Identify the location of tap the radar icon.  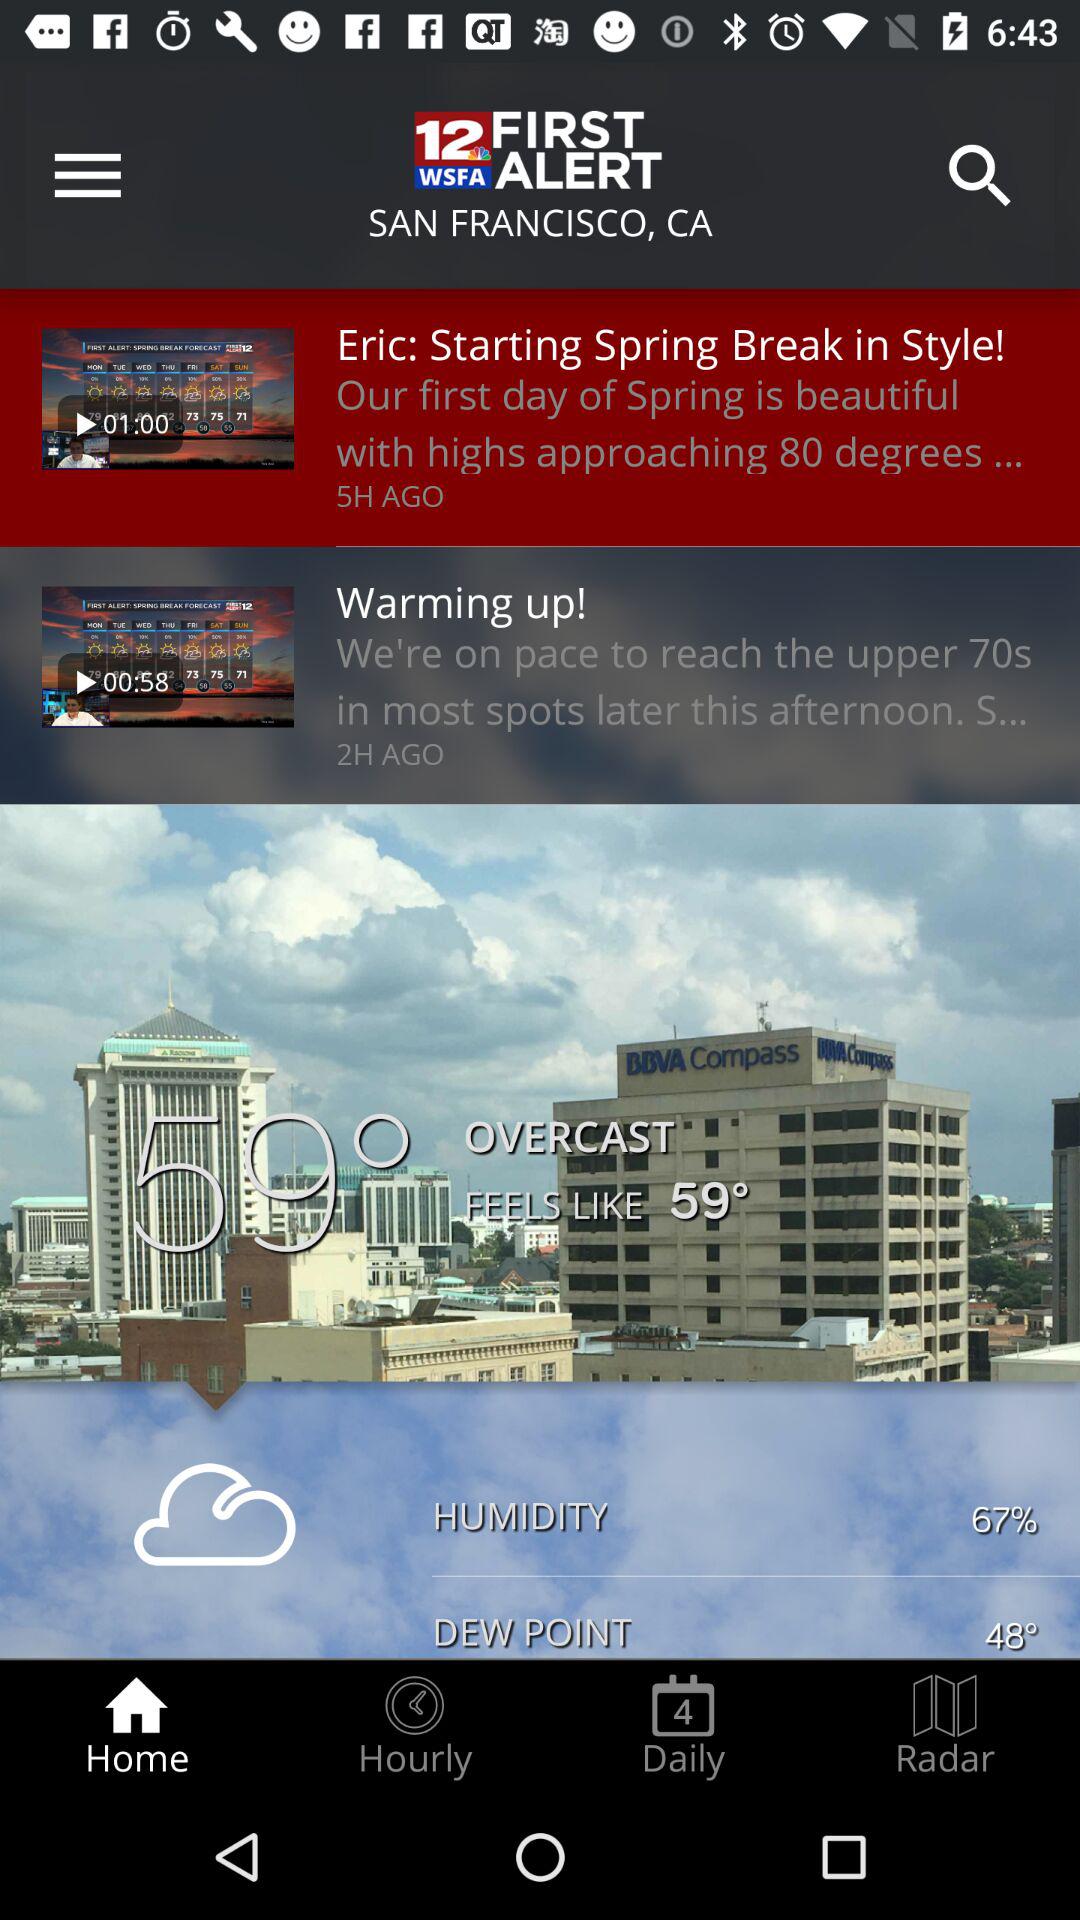
(945, 1726).